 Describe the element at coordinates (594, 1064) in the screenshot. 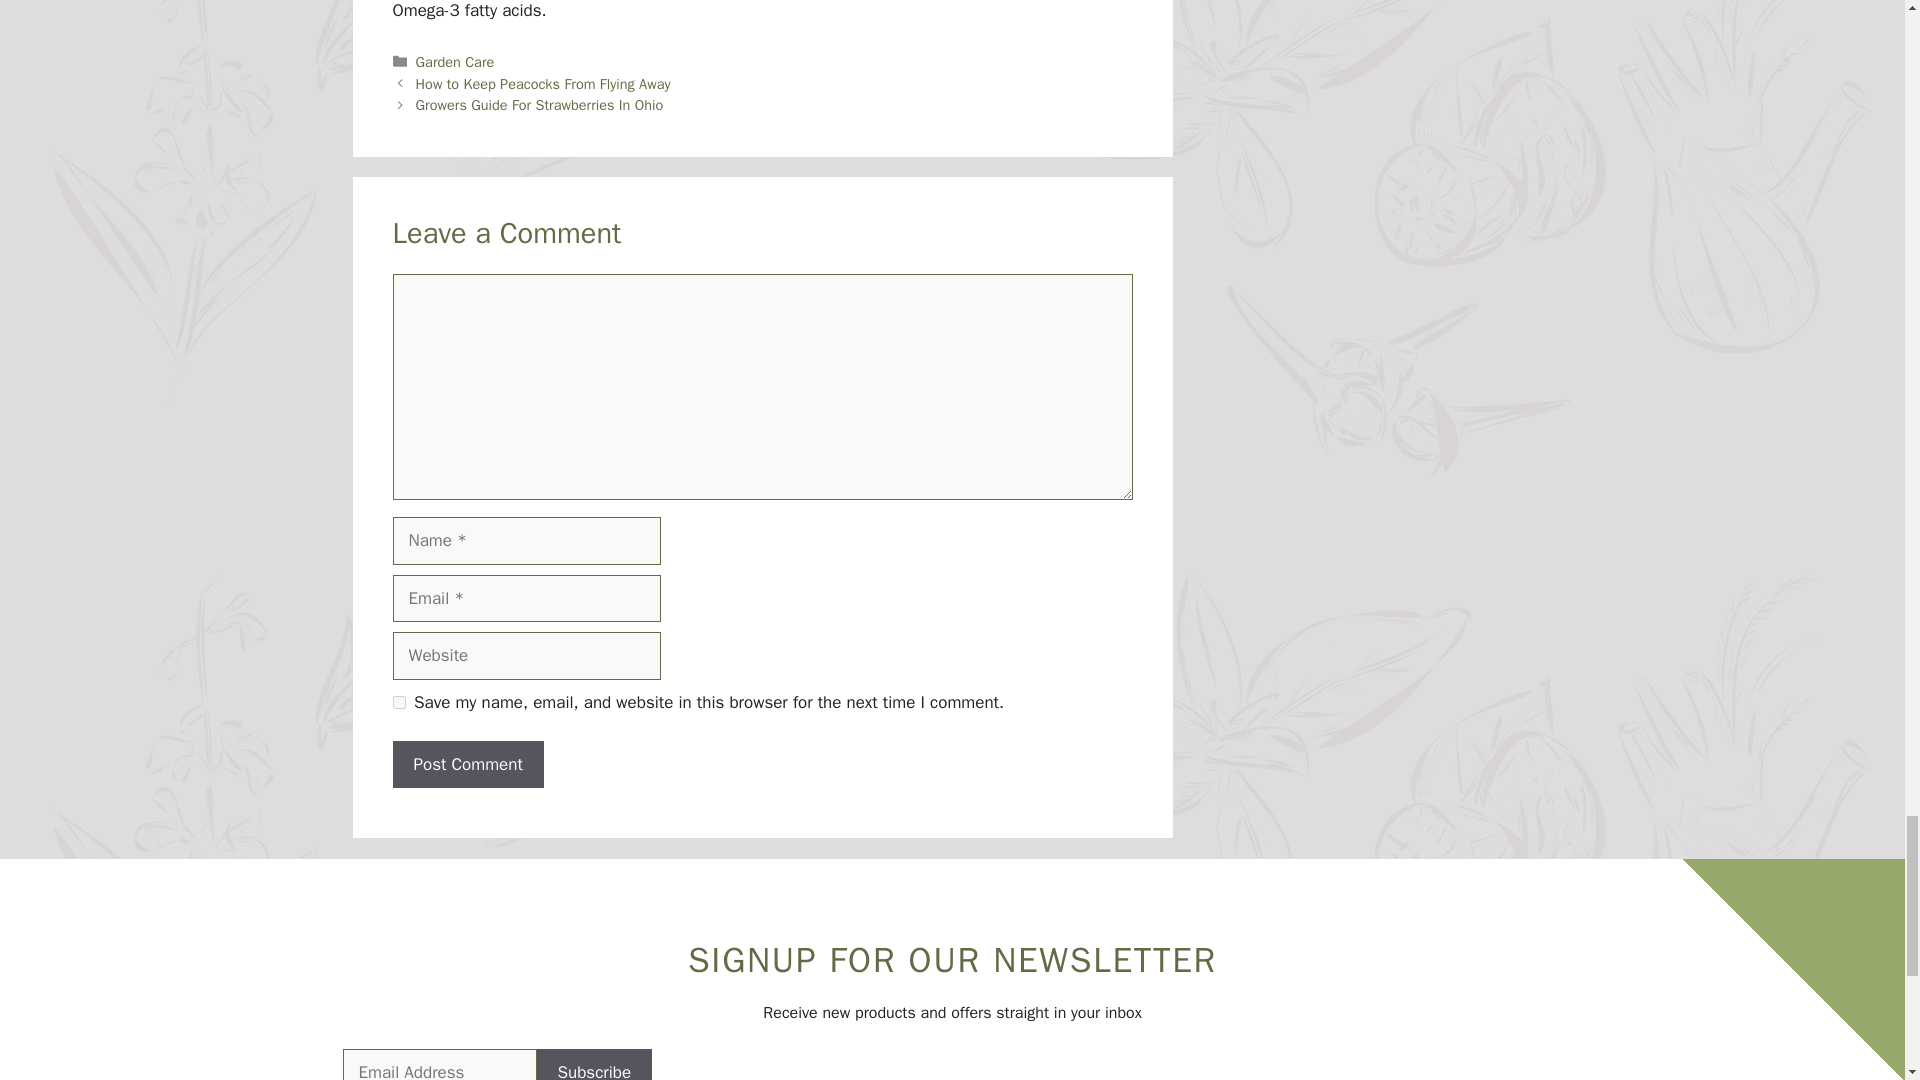

I see `Subscribe` at that location.